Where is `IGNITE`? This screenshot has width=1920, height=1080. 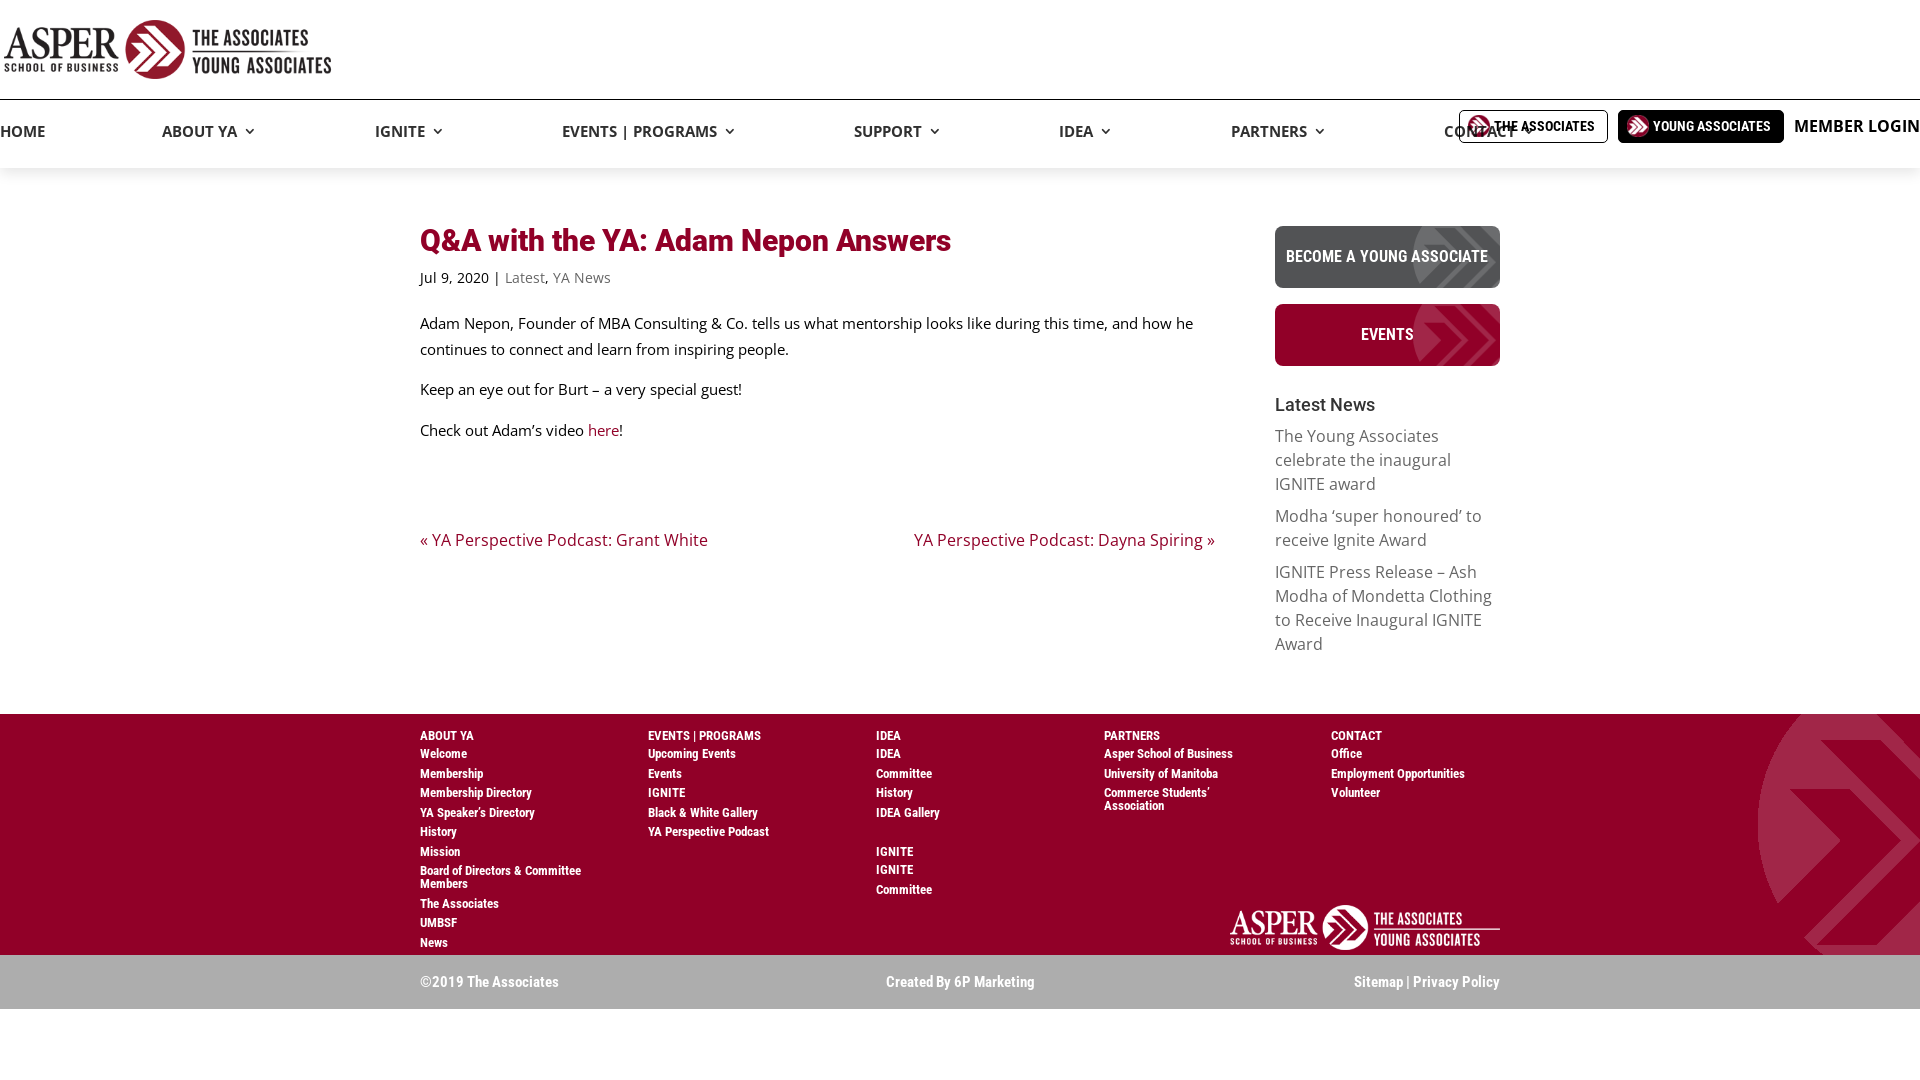
IGNITE is located at coordinates (894, 870).